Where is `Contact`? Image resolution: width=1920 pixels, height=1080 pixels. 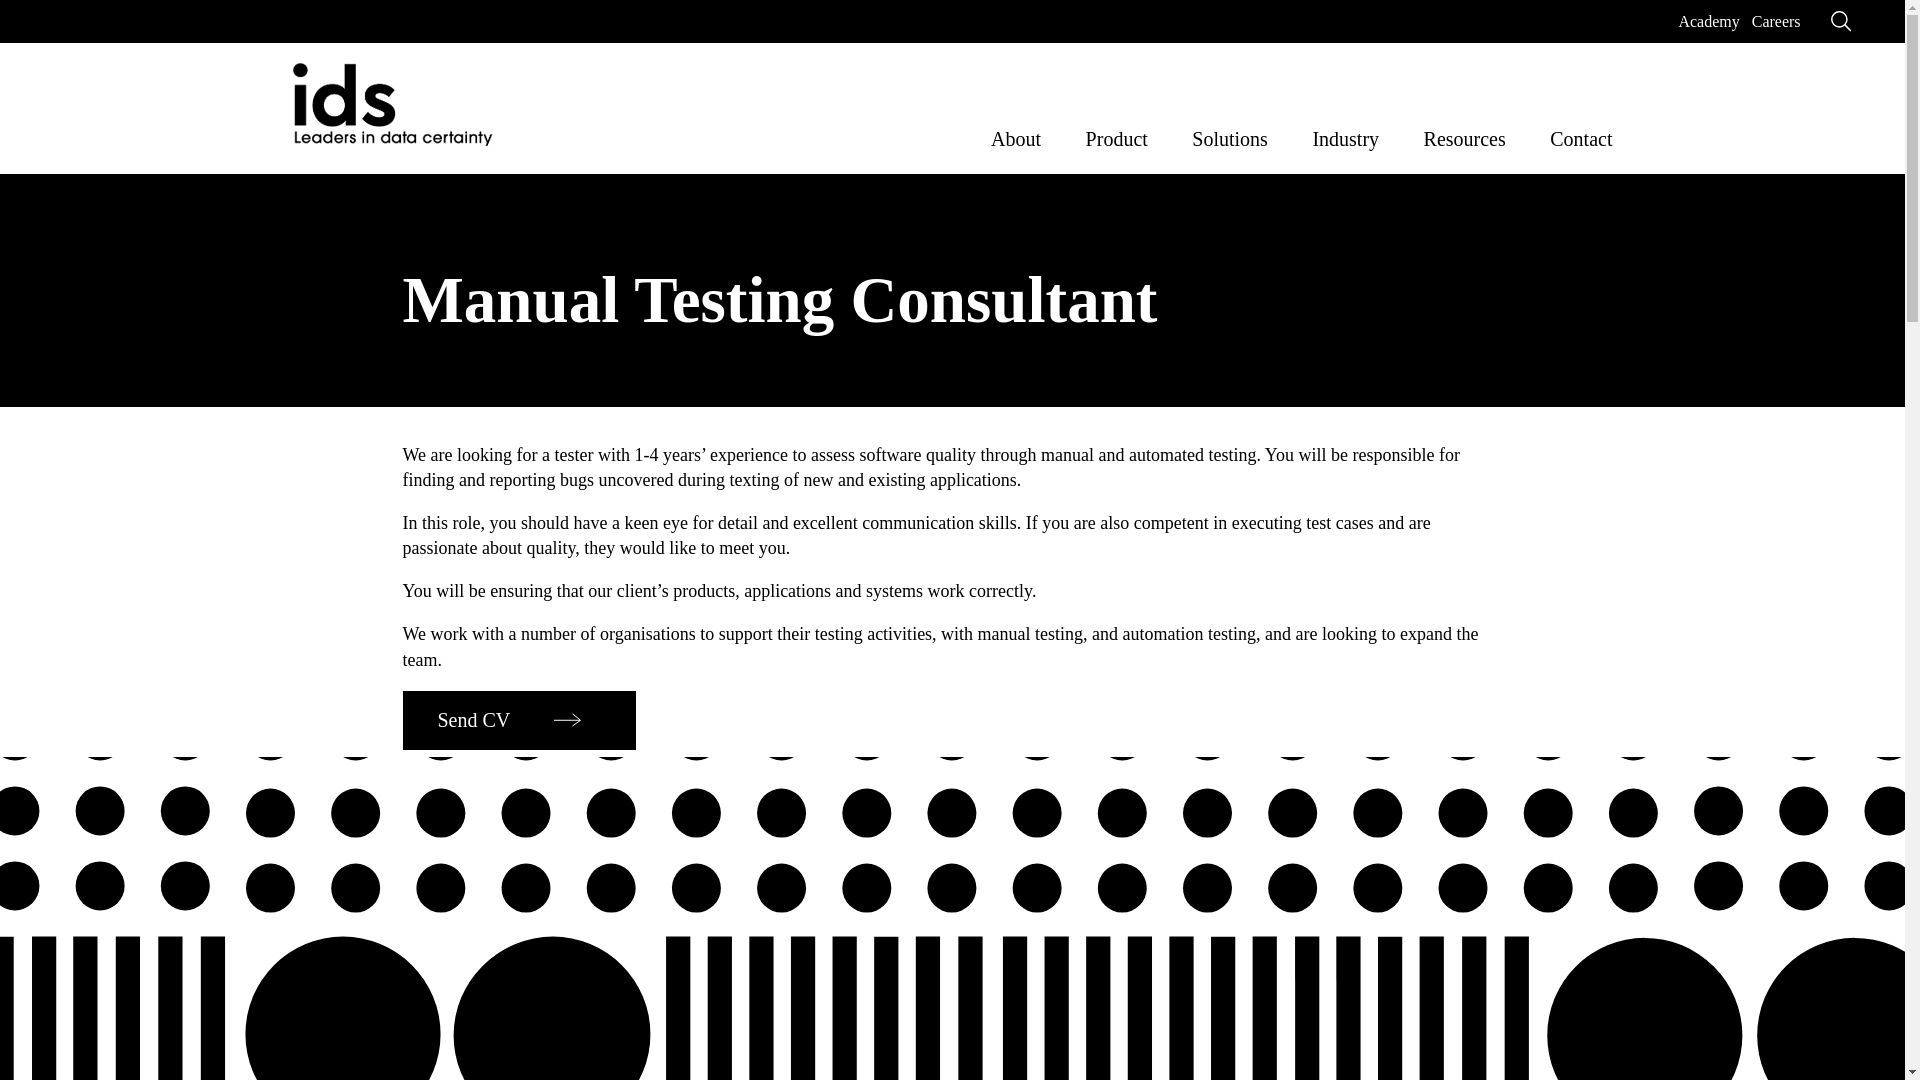
Contact is located at coordinates (1580, 134).